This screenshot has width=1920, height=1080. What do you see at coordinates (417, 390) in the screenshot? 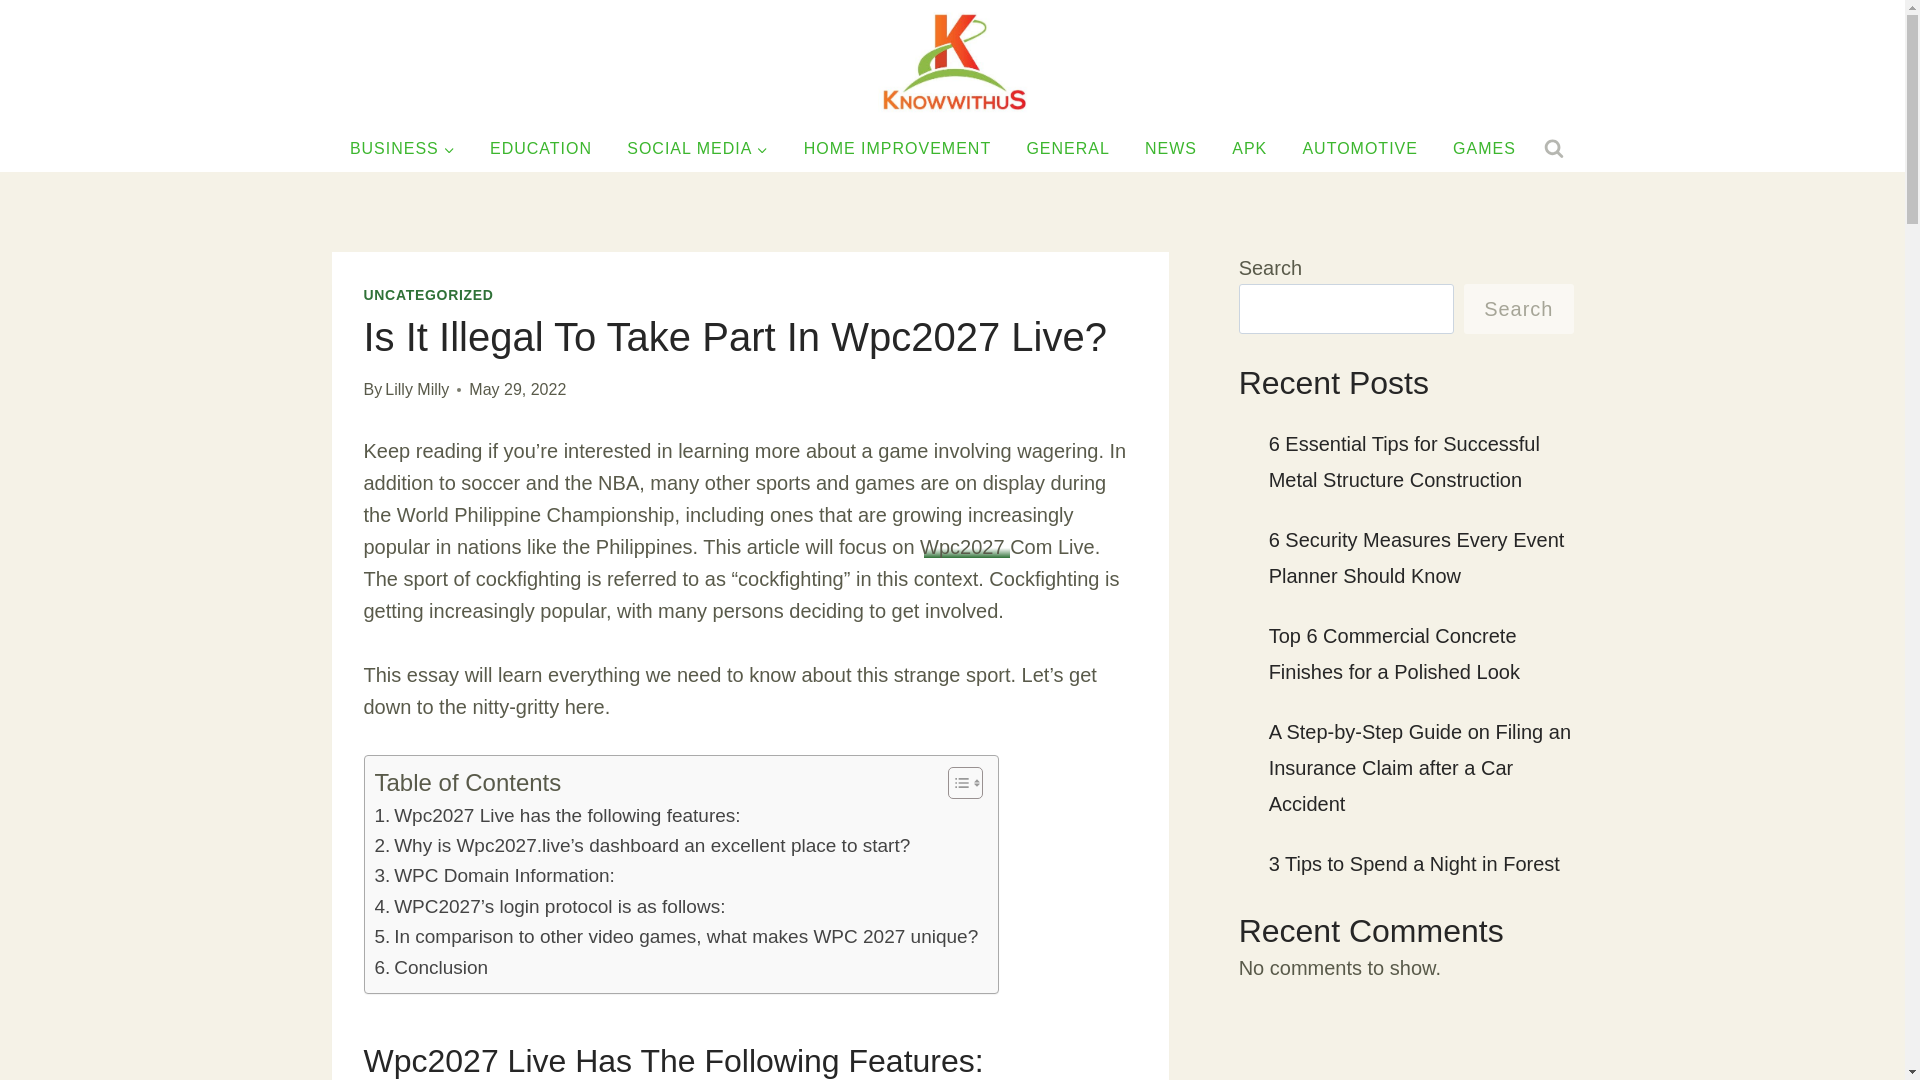
I see `Lilly Milly` at bounding box center [417, 390].